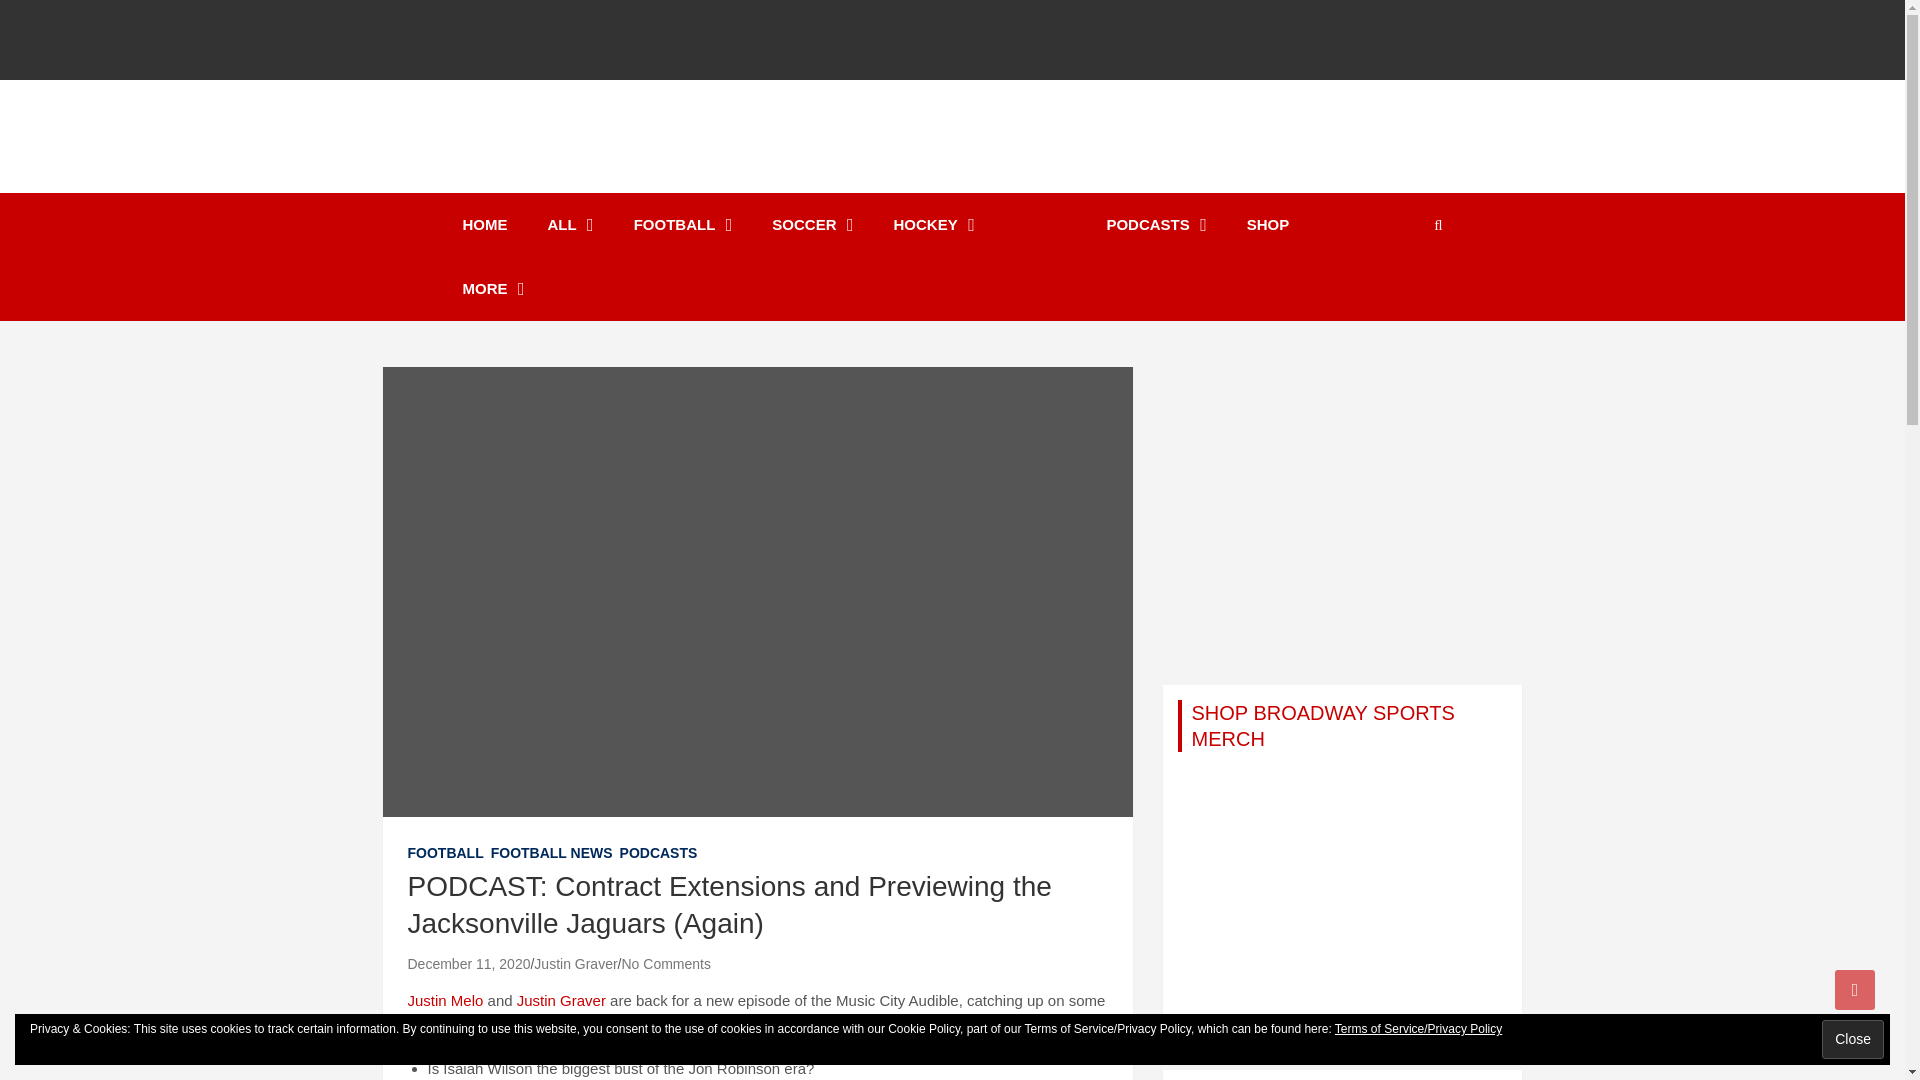  I want to click on FOOTBALL, so click(683, 225).